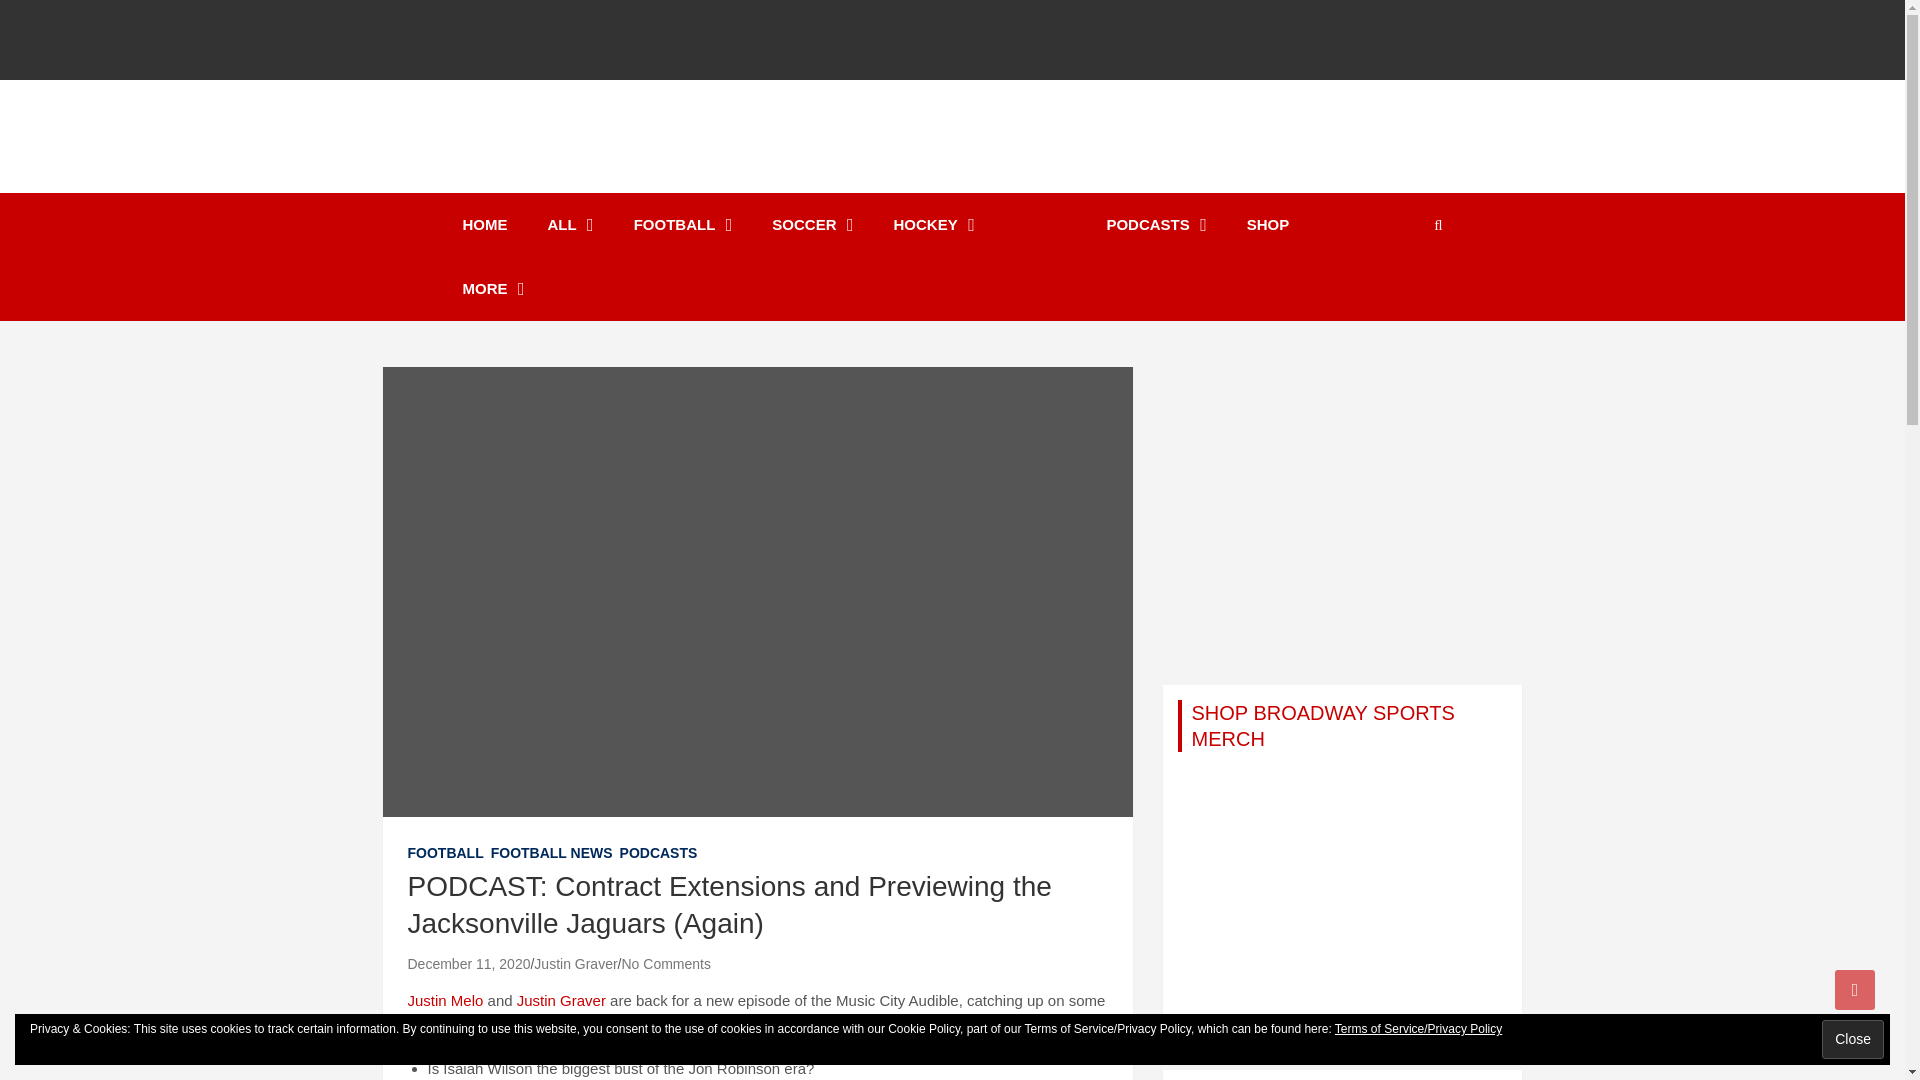  I want to click on FOOTBALL, so click(683, 225).